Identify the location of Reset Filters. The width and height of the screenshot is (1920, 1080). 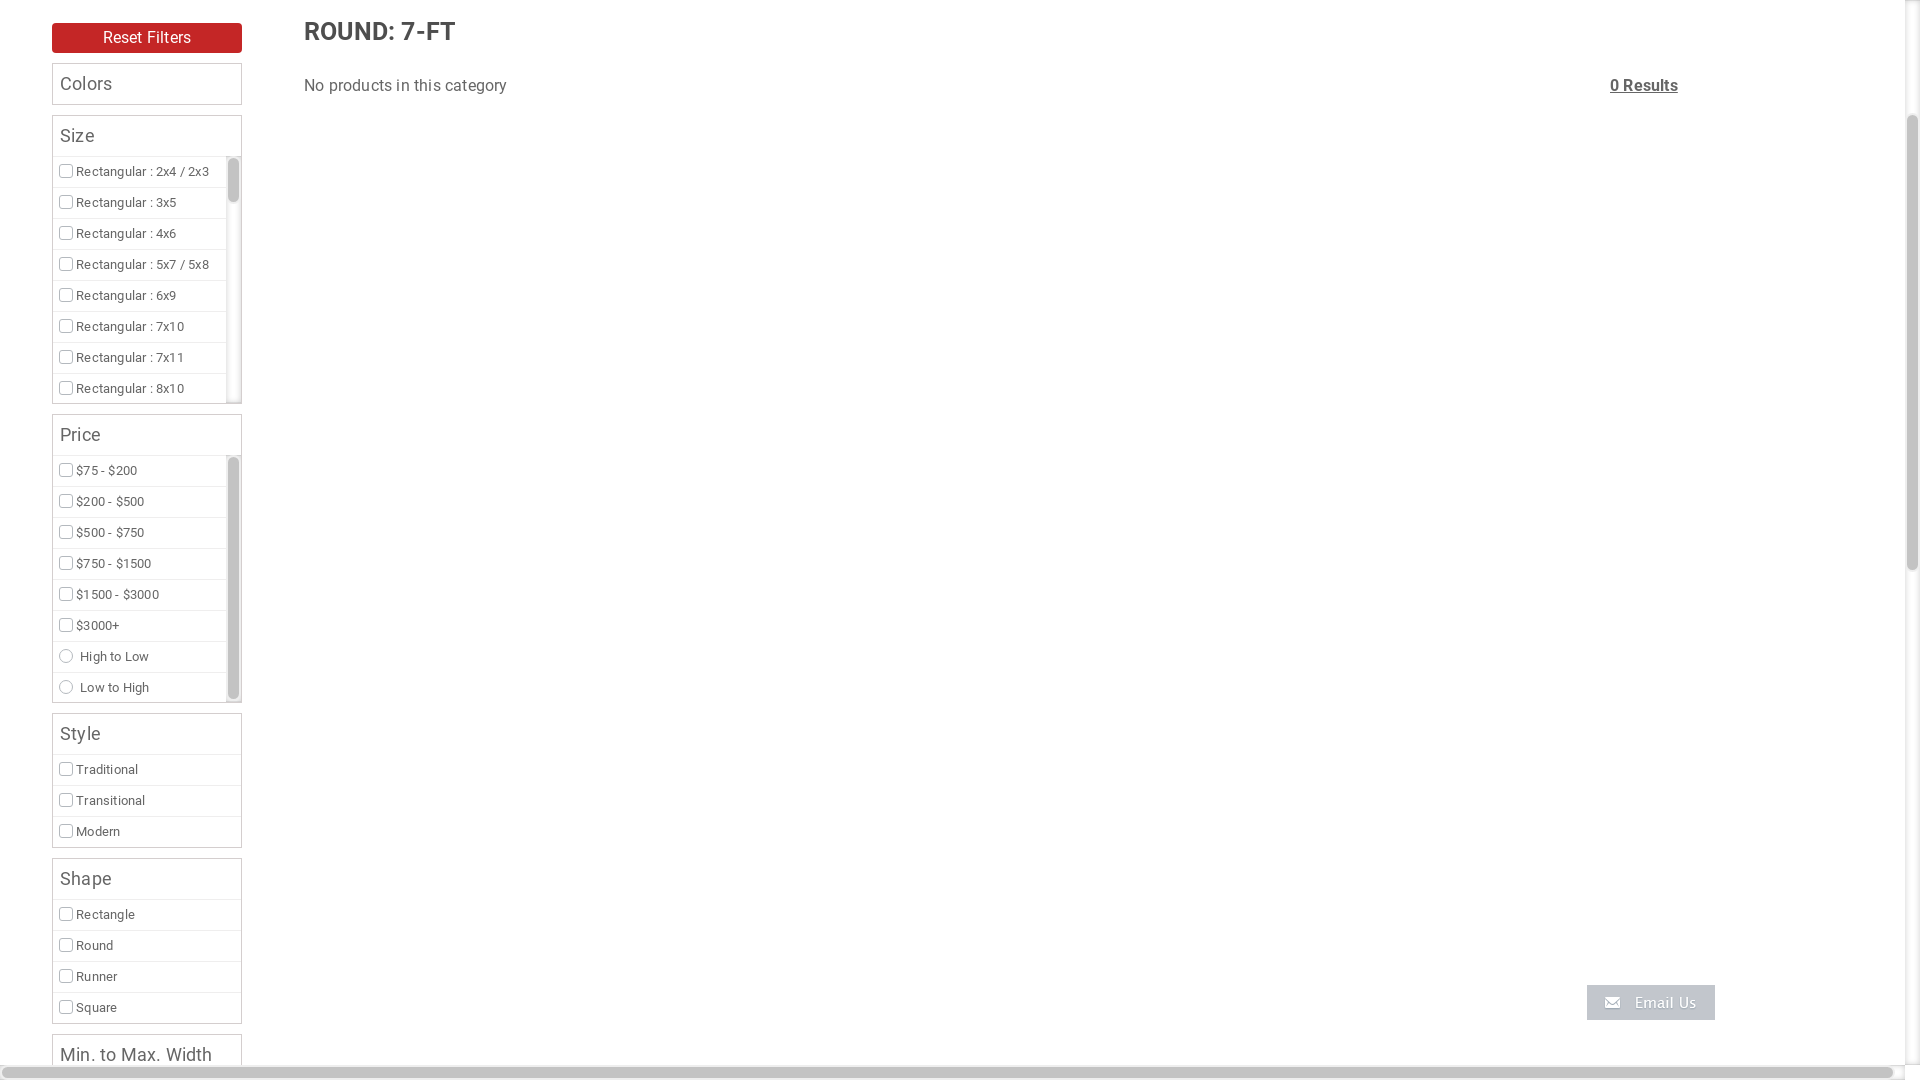
(147, 301).